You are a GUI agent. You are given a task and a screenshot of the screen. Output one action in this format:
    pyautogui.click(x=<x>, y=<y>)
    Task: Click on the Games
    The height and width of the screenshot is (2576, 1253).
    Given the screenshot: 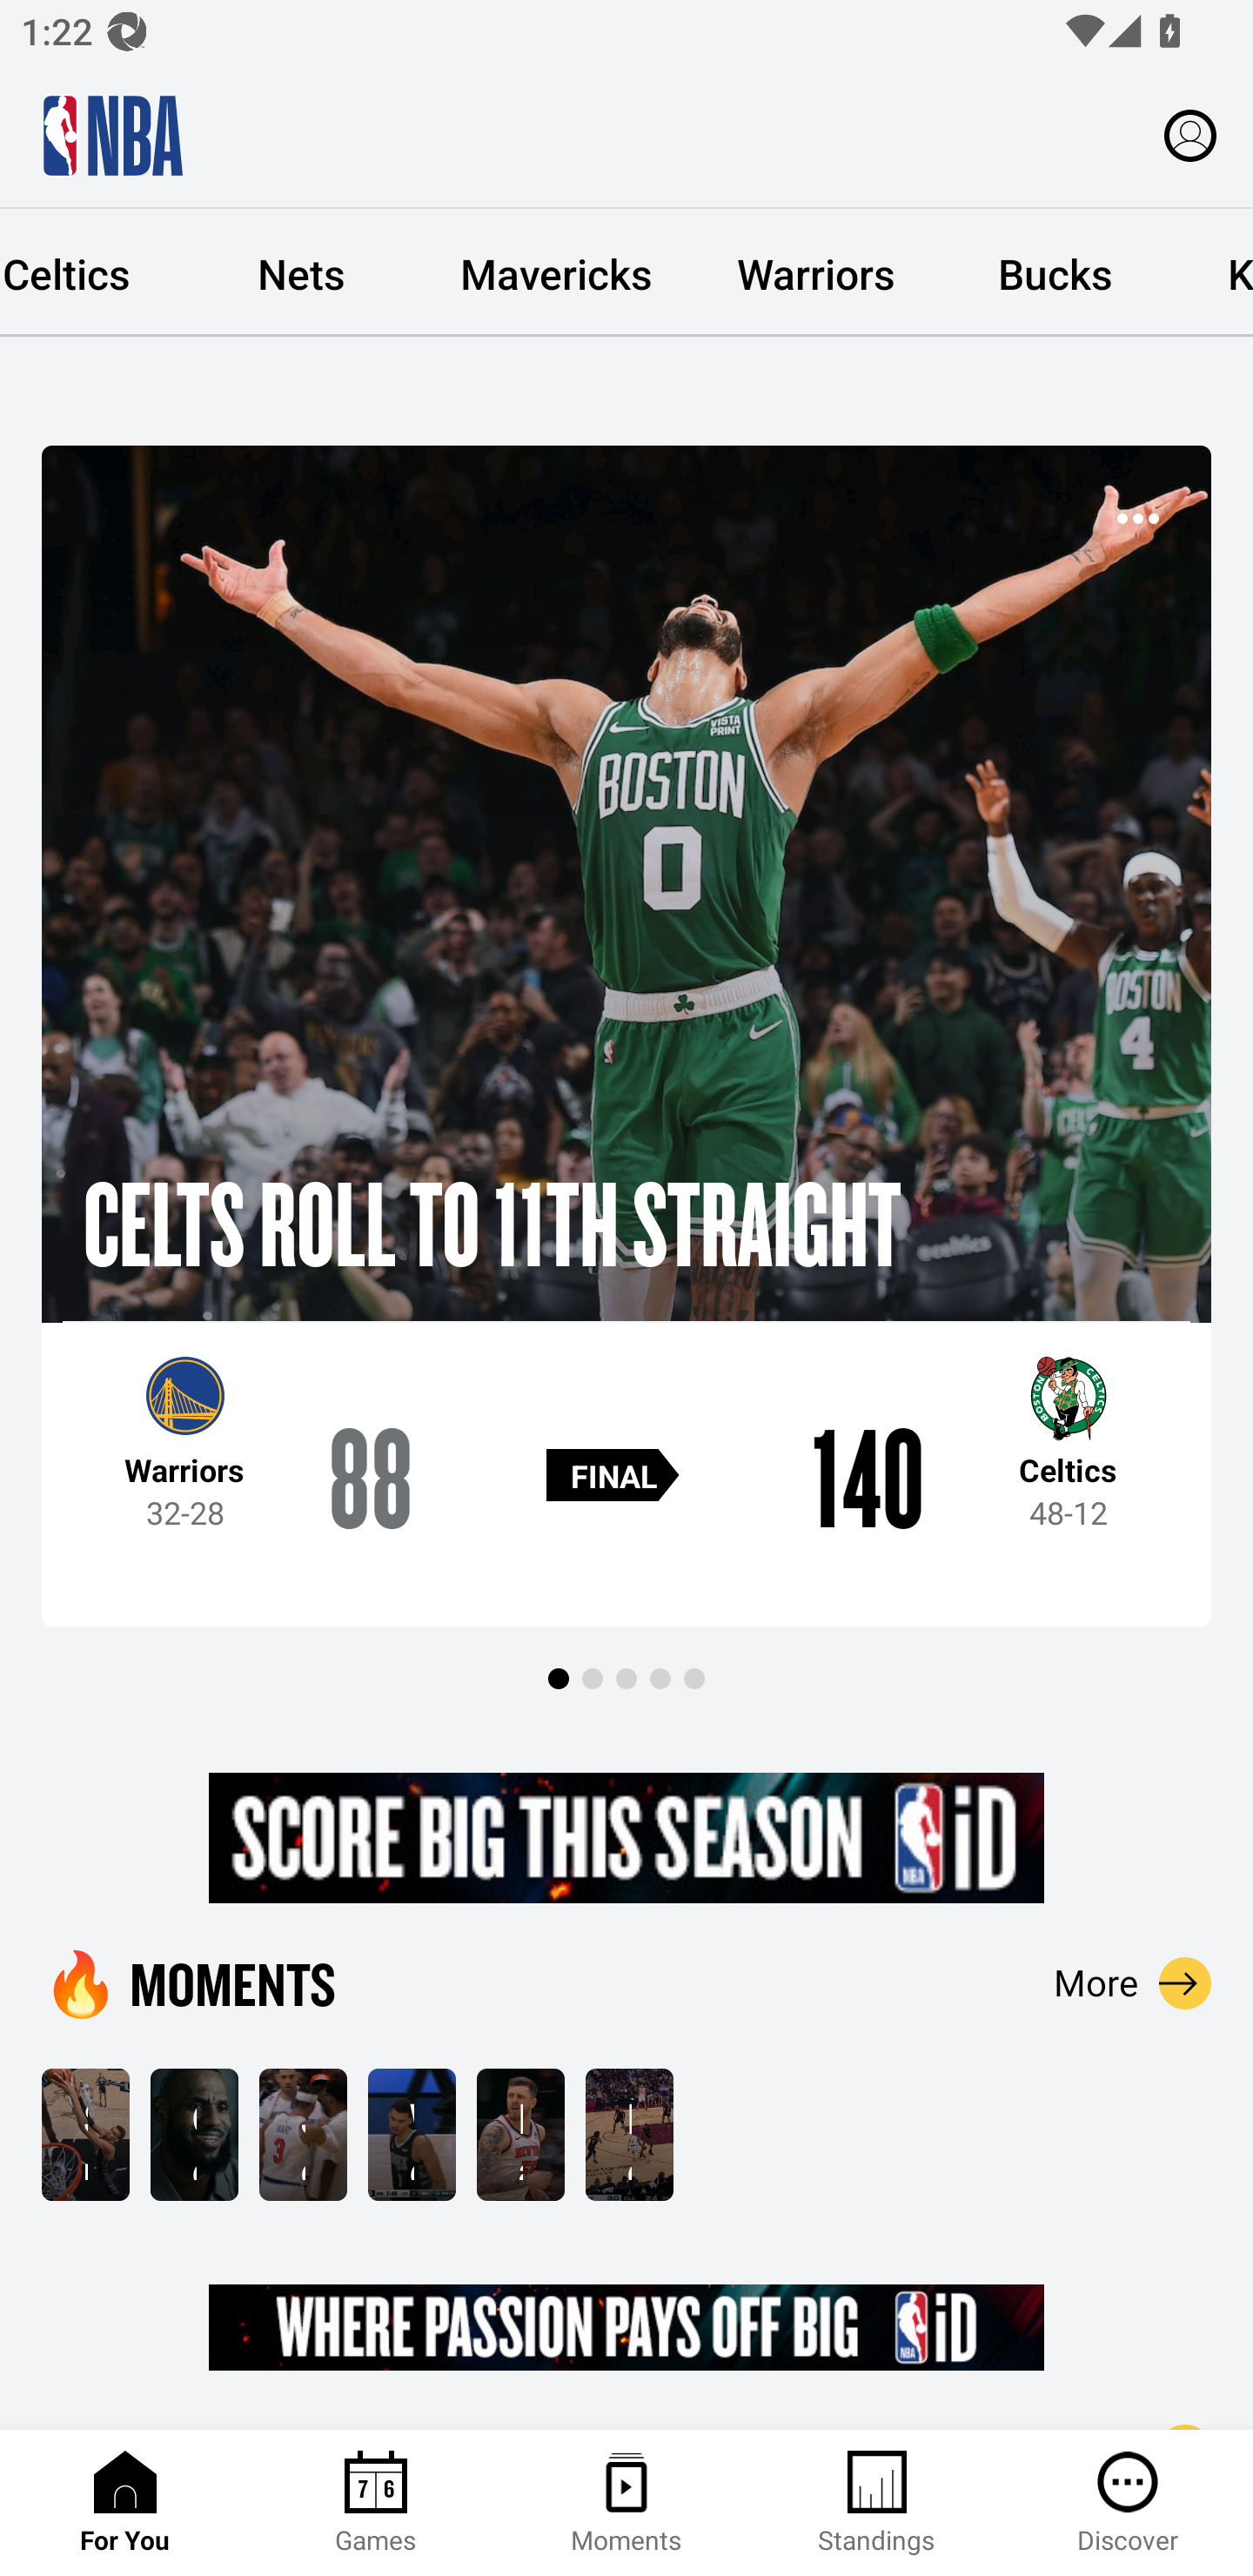 What is the action you would take?
    pyautogui.click(x=376, y=2503)
    